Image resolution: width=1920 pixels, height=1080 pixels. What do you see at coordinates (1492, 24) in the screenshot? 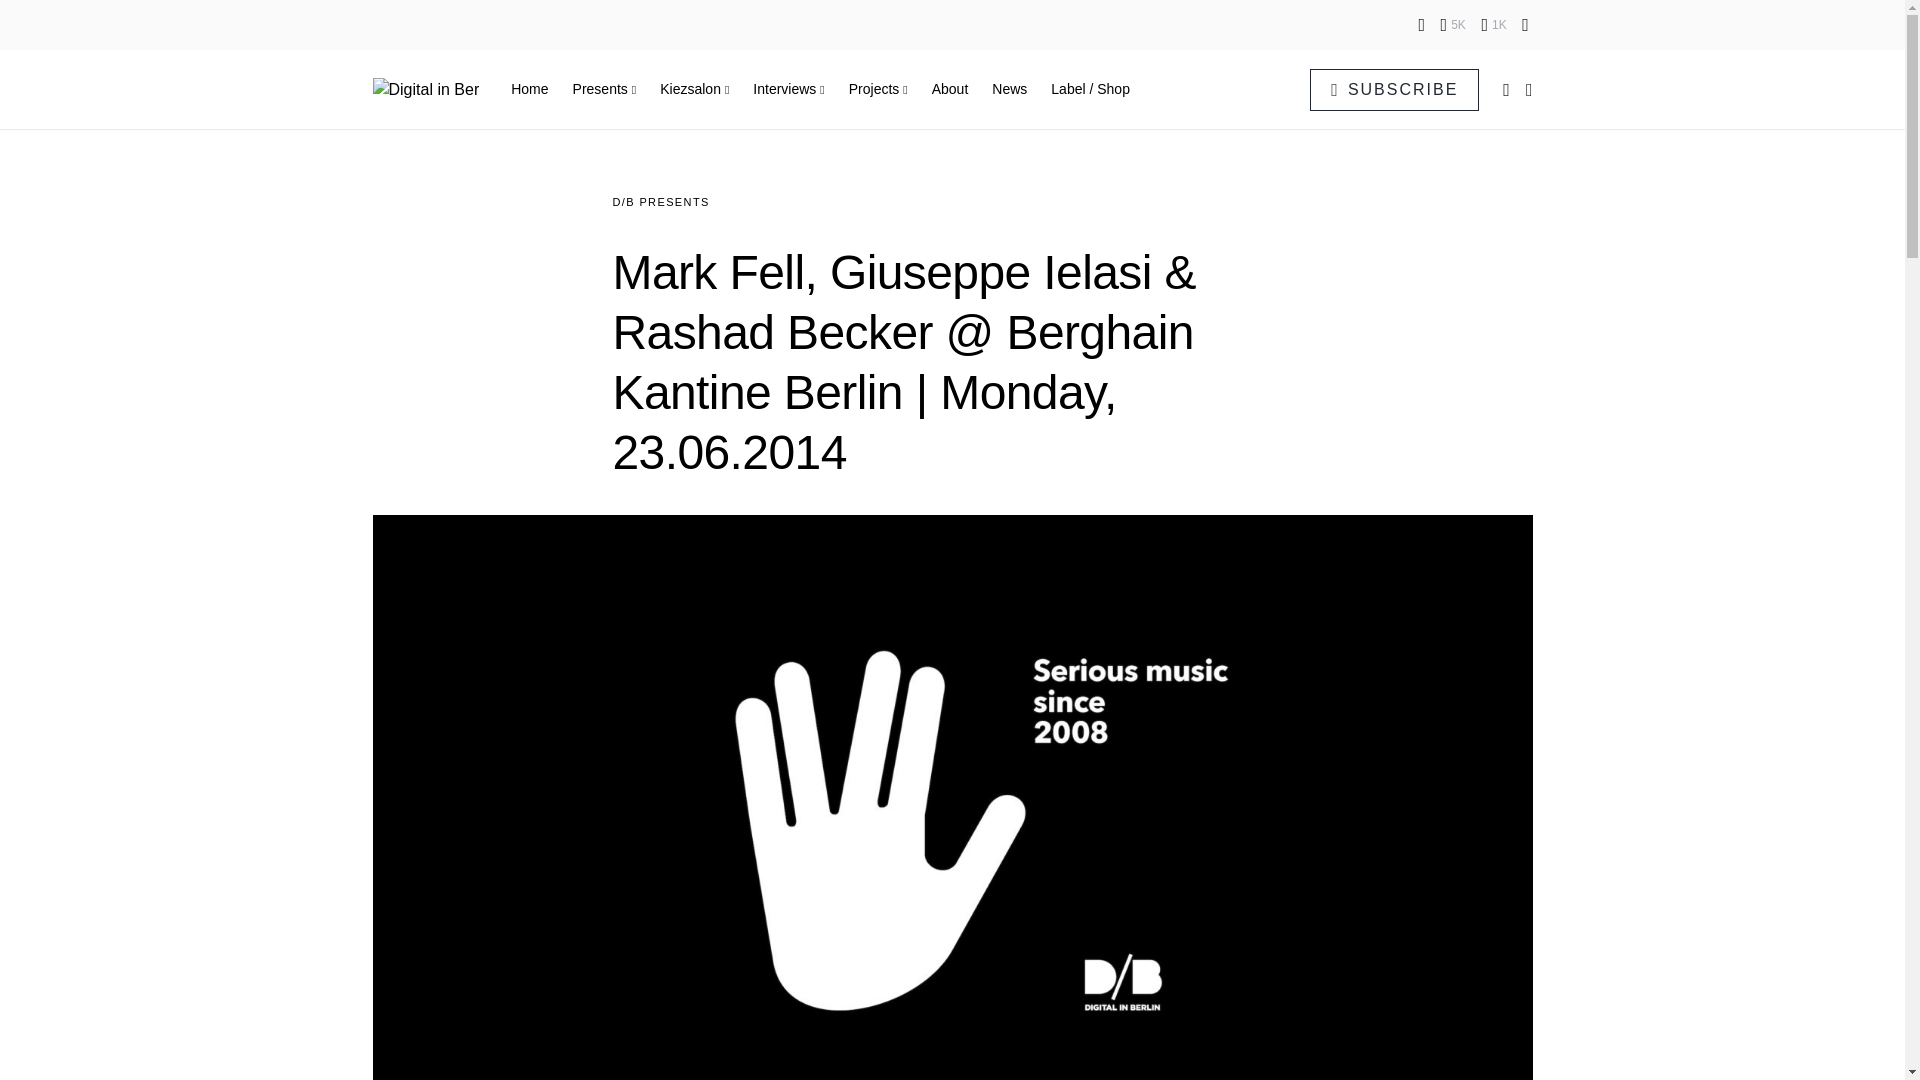
I see `1K` at bounding box center [1492, 24].